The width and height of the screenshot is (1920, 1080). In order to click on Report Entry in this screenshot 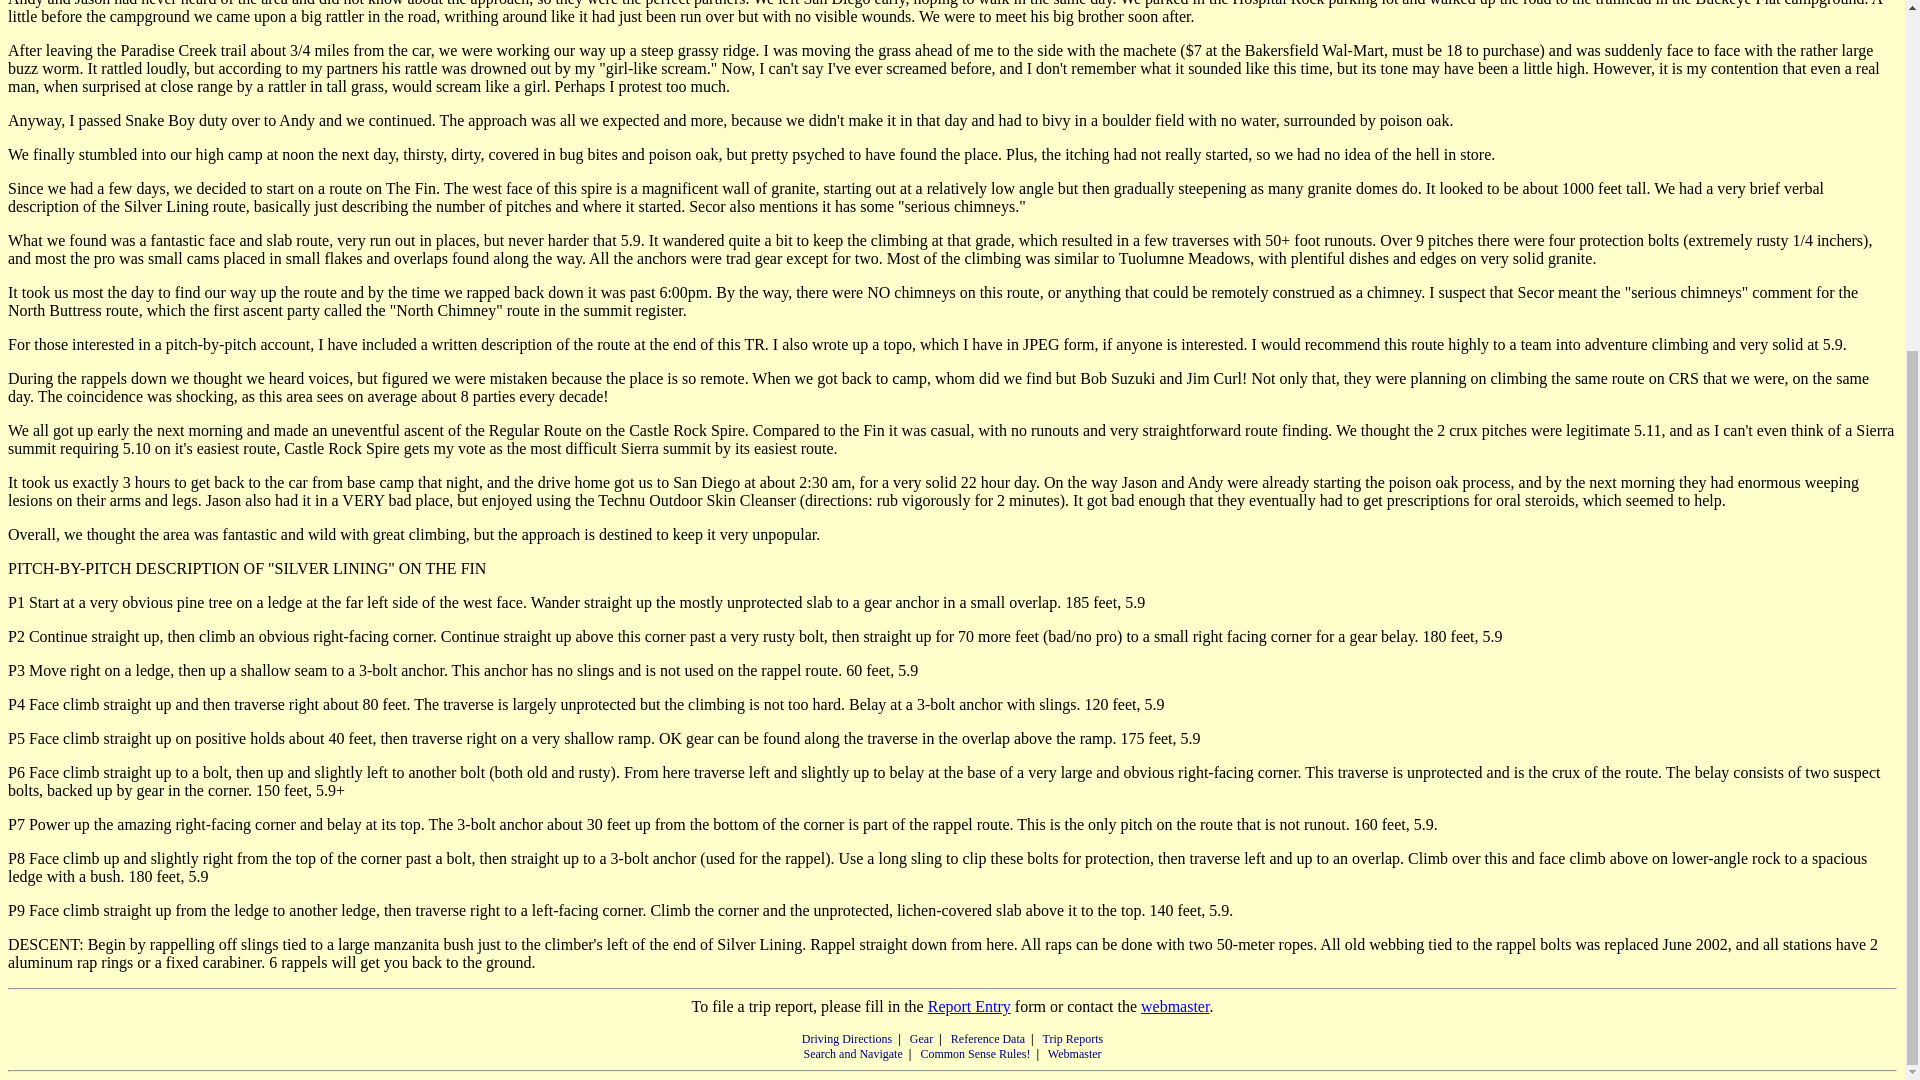, I will do `click(969, 1006)`.